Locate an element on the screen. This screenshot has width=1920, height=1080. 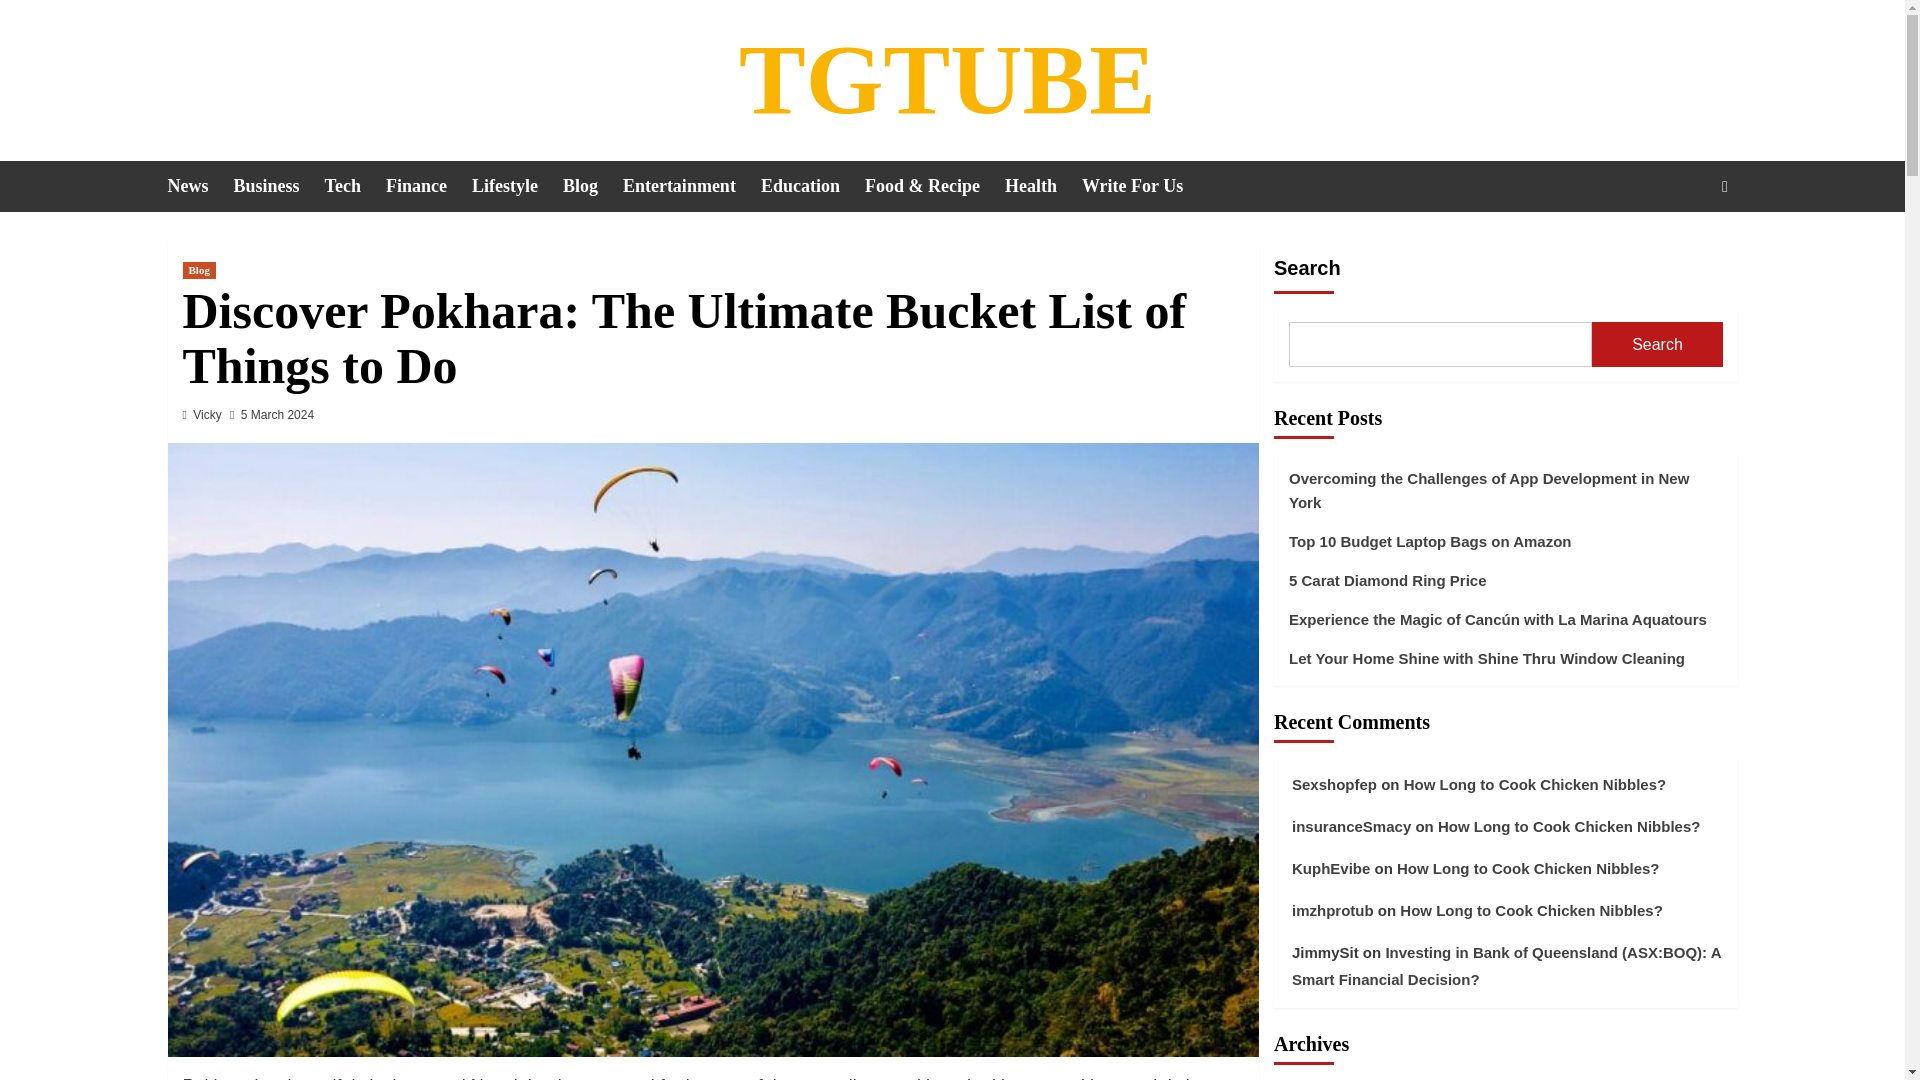
Health is located at coordinates (1043, 186).